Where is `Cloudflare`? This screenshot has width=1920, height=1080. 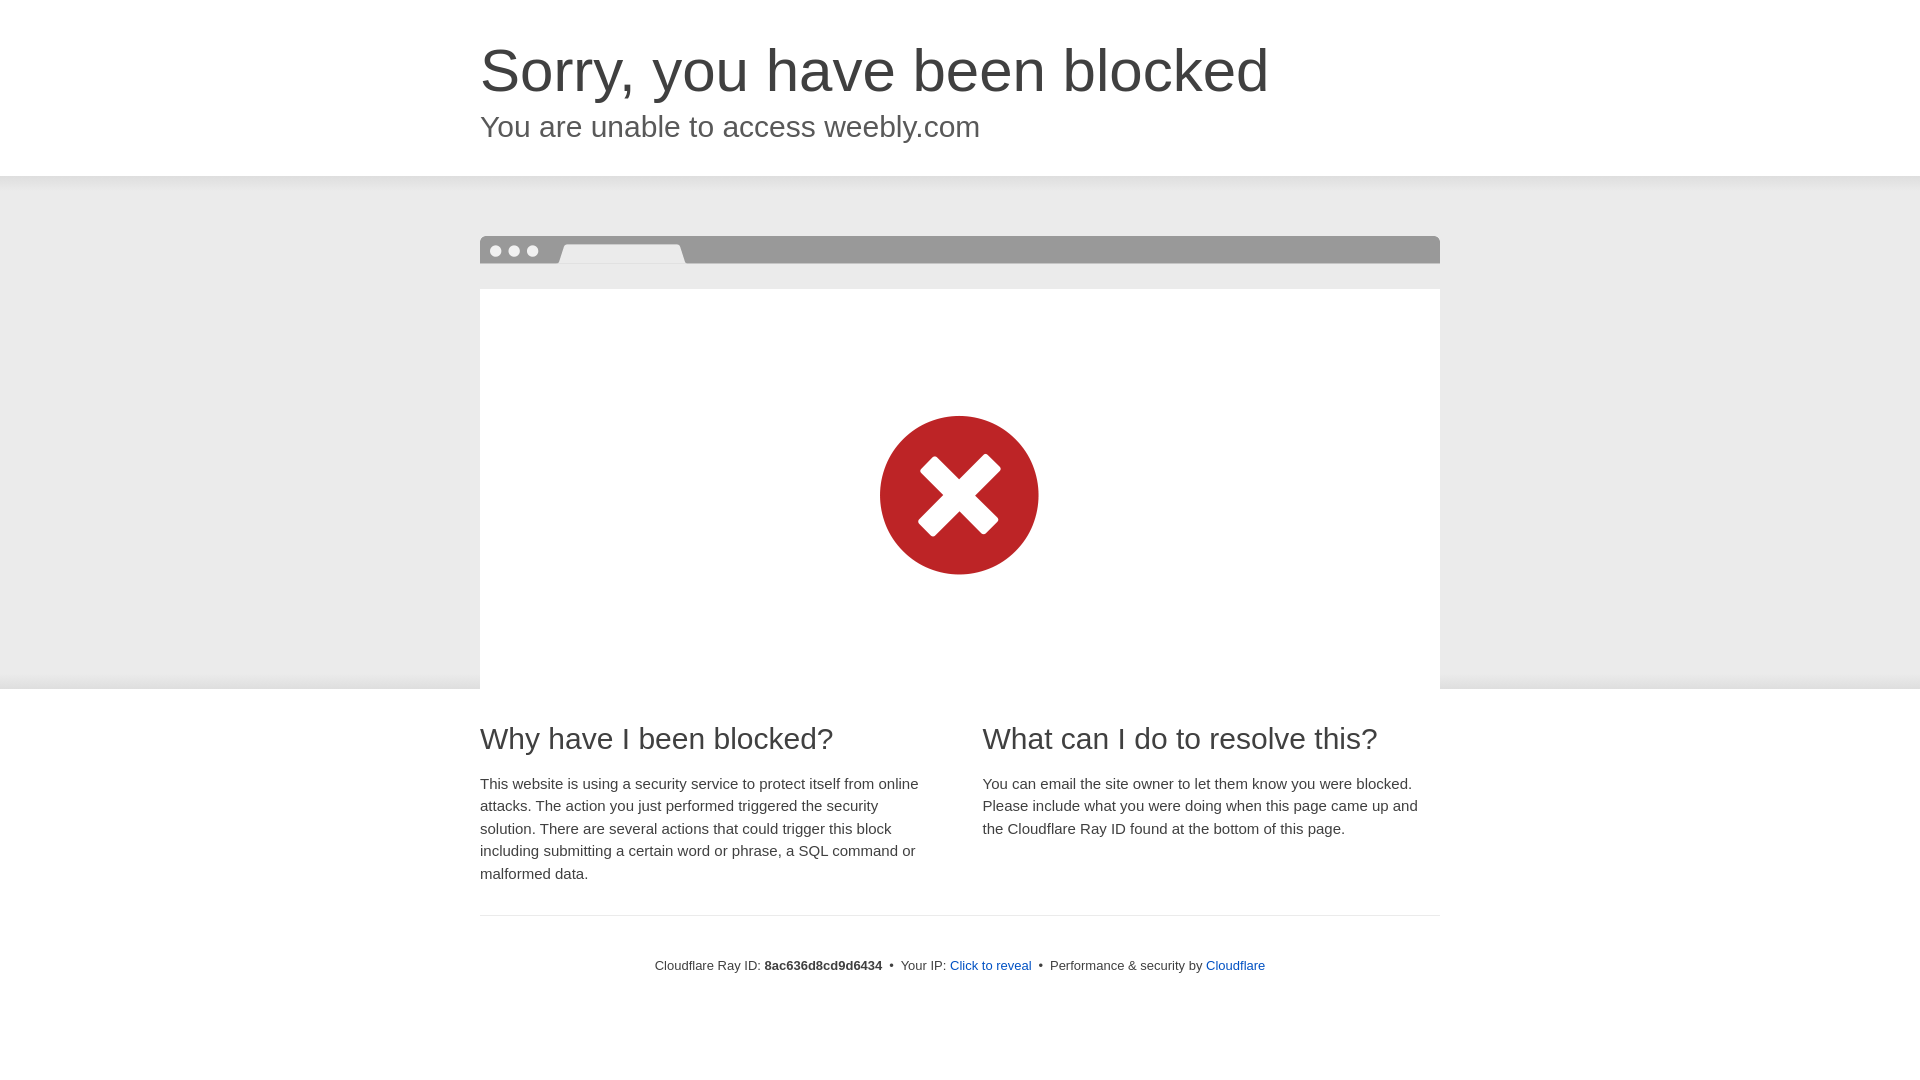
Cloudflare is located at coordinates (1235, 965).